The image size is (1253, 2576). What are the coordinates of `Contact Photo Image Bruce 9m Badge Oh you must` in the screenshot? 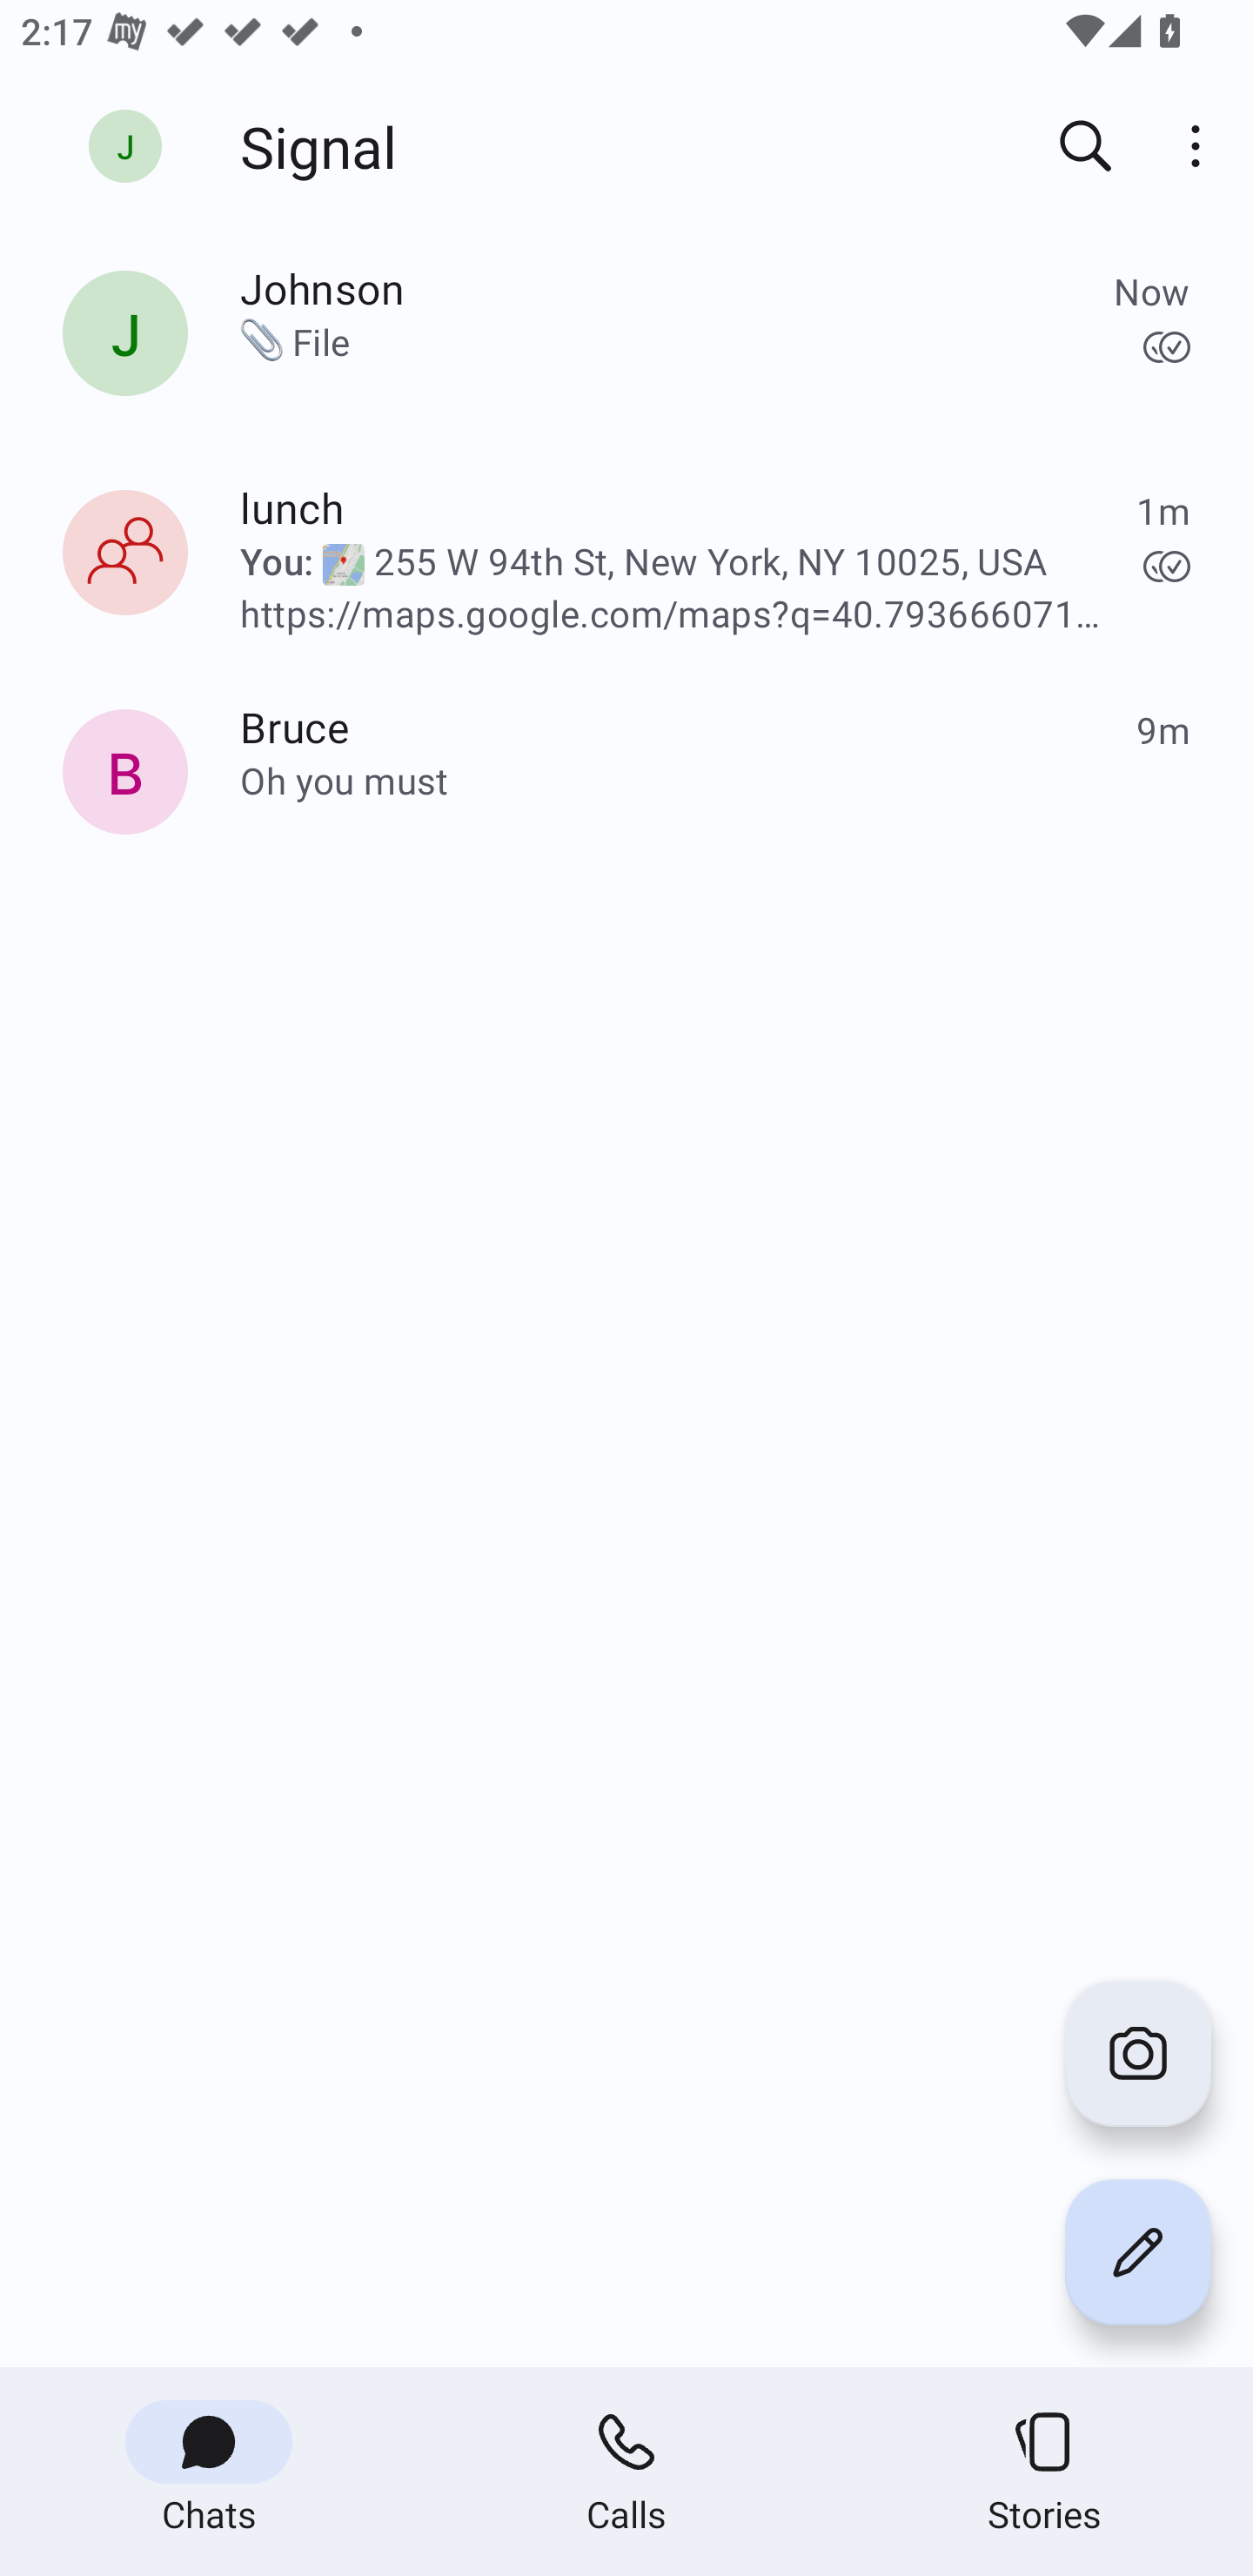 It's located at (626, 778).